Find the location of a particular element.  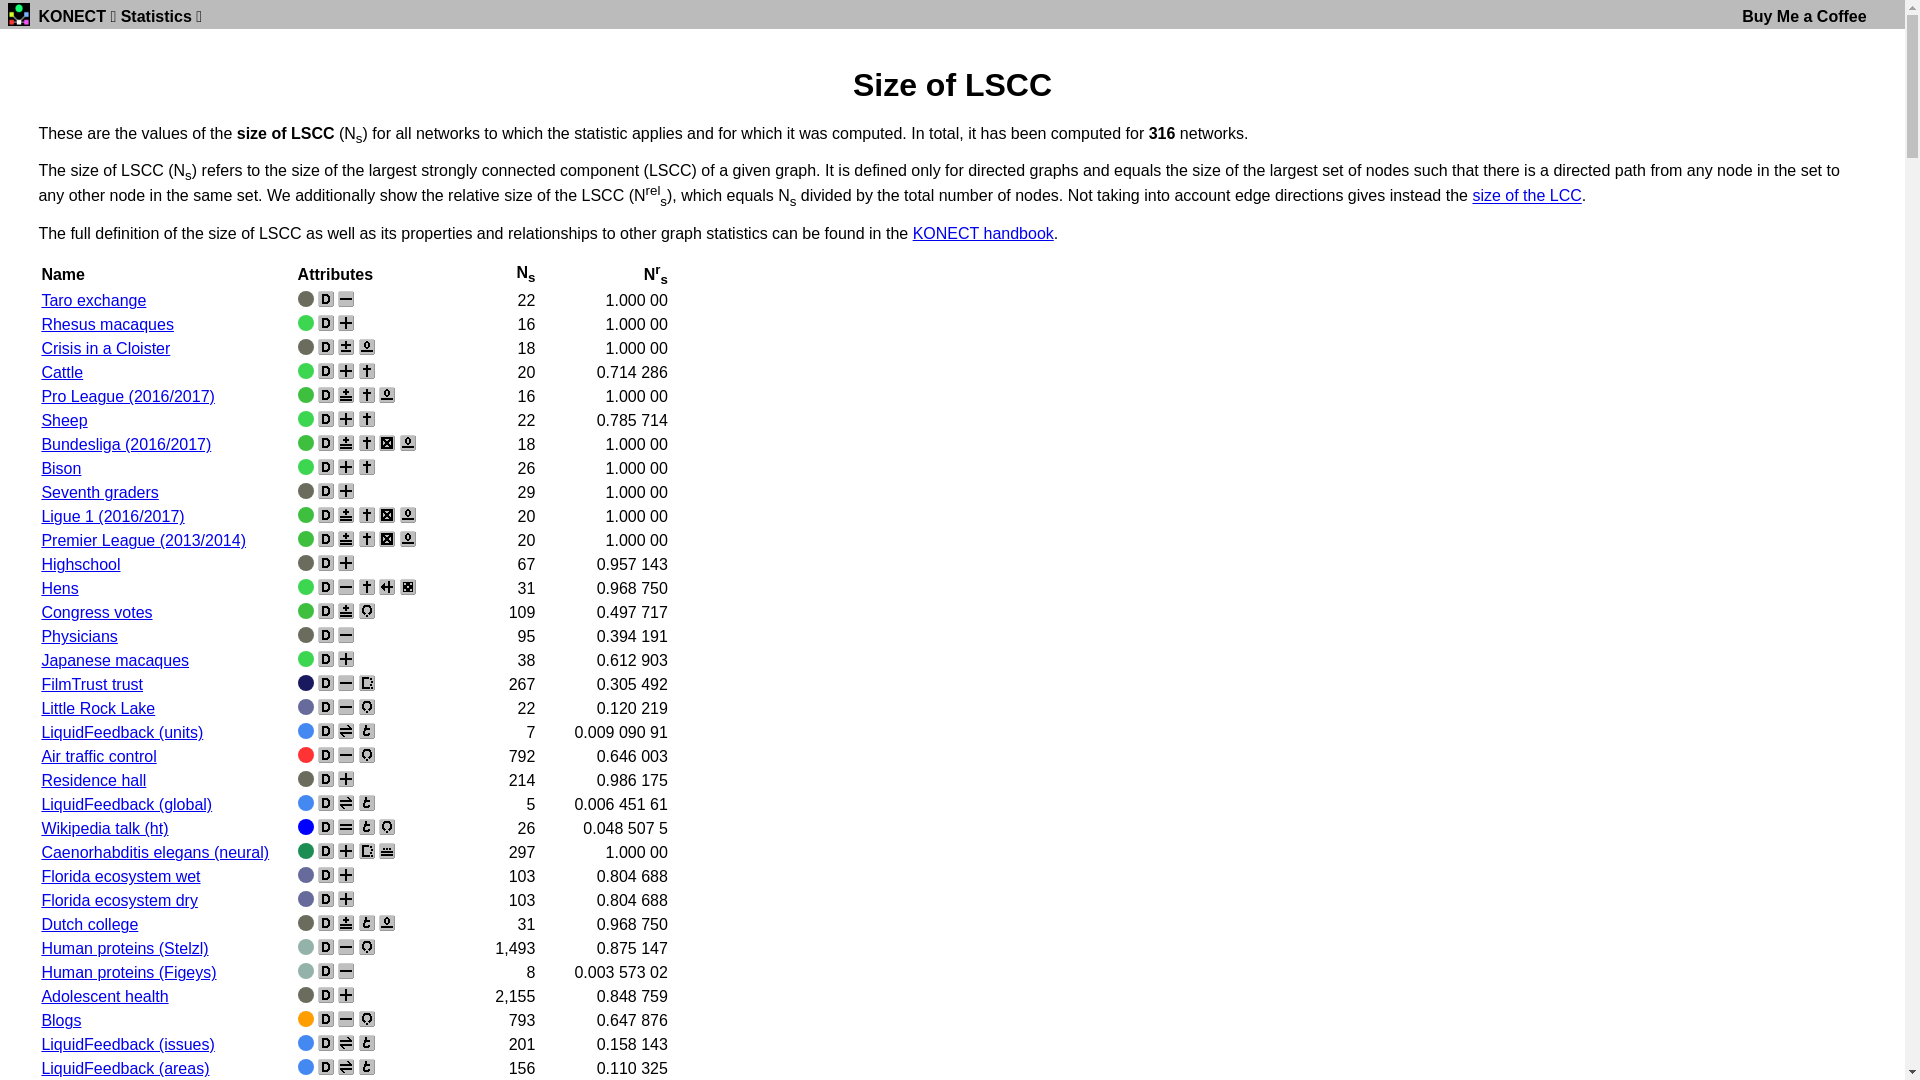

Unipartite, directed is located at coordinates (326, 707).